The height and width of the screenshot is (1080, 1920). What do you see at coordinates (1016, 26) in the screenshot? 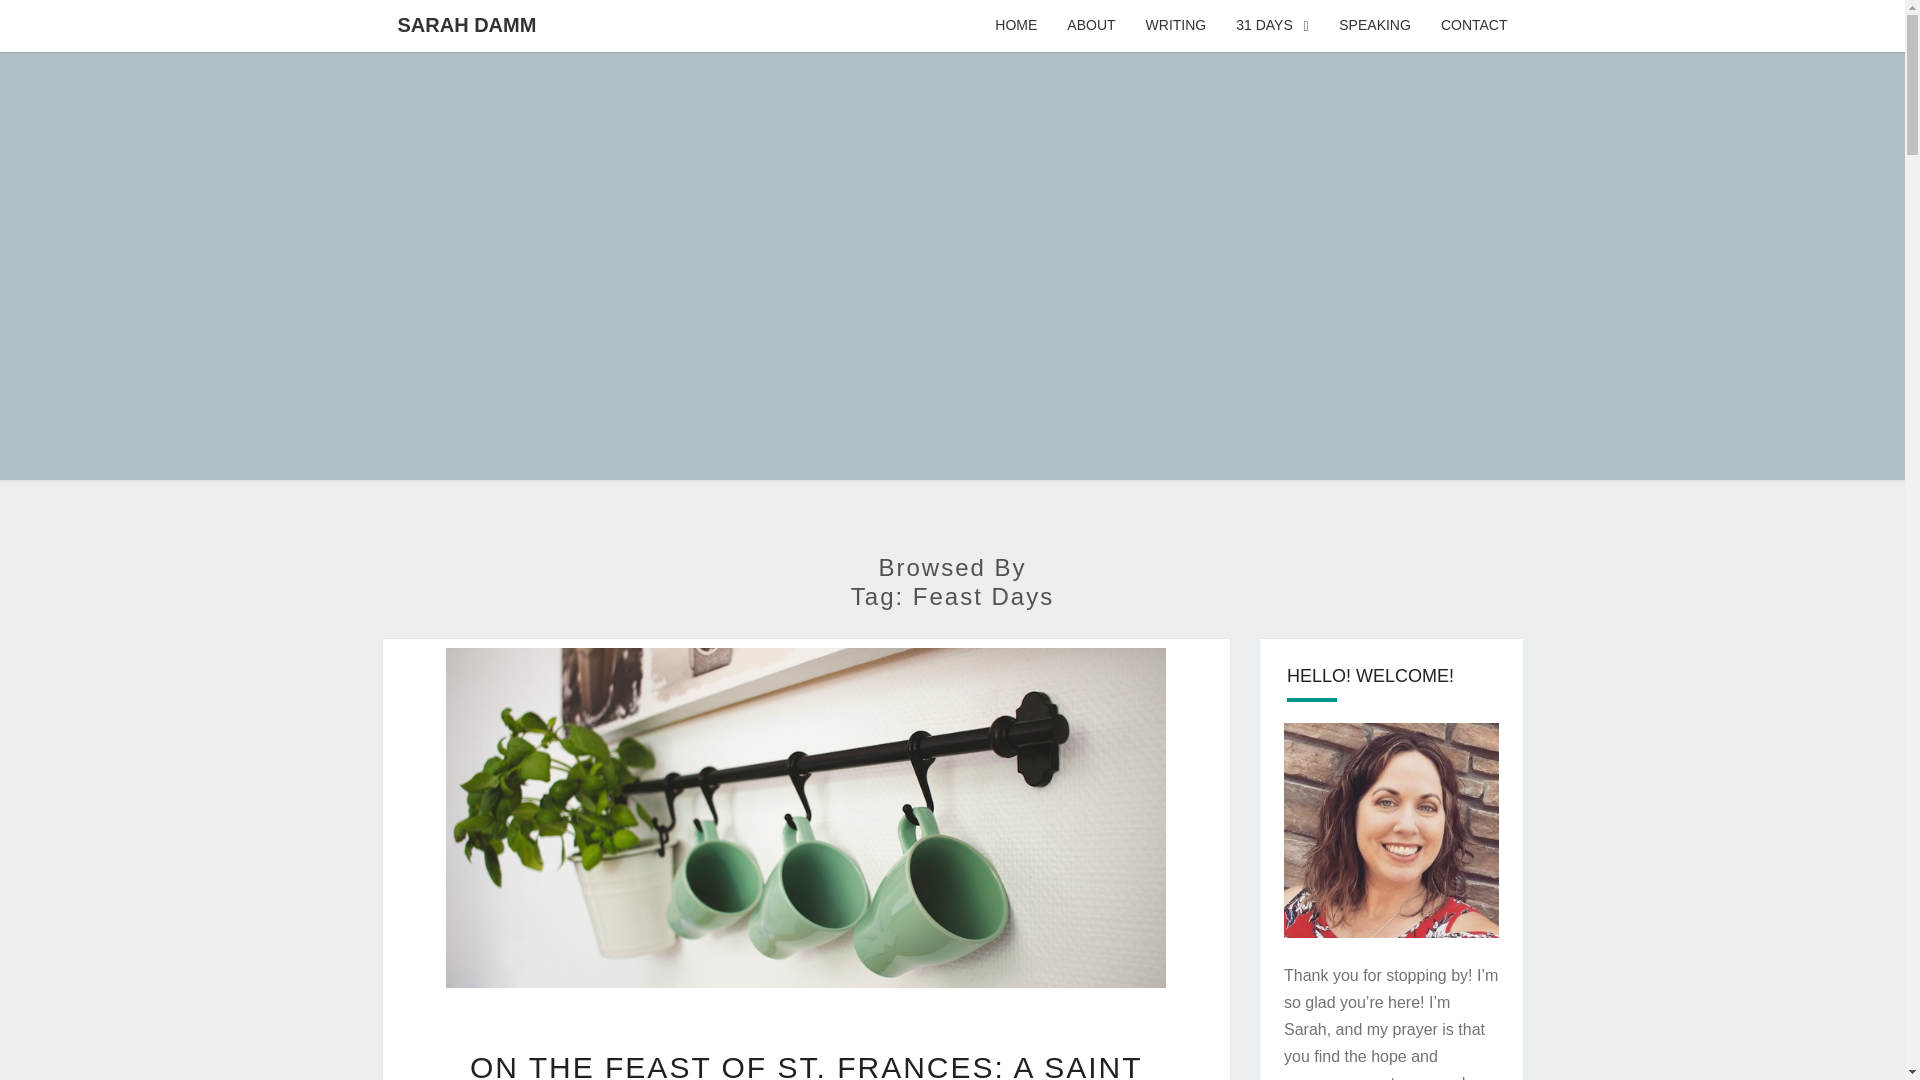
I see `HOME` at bounding box center [1016, 26].